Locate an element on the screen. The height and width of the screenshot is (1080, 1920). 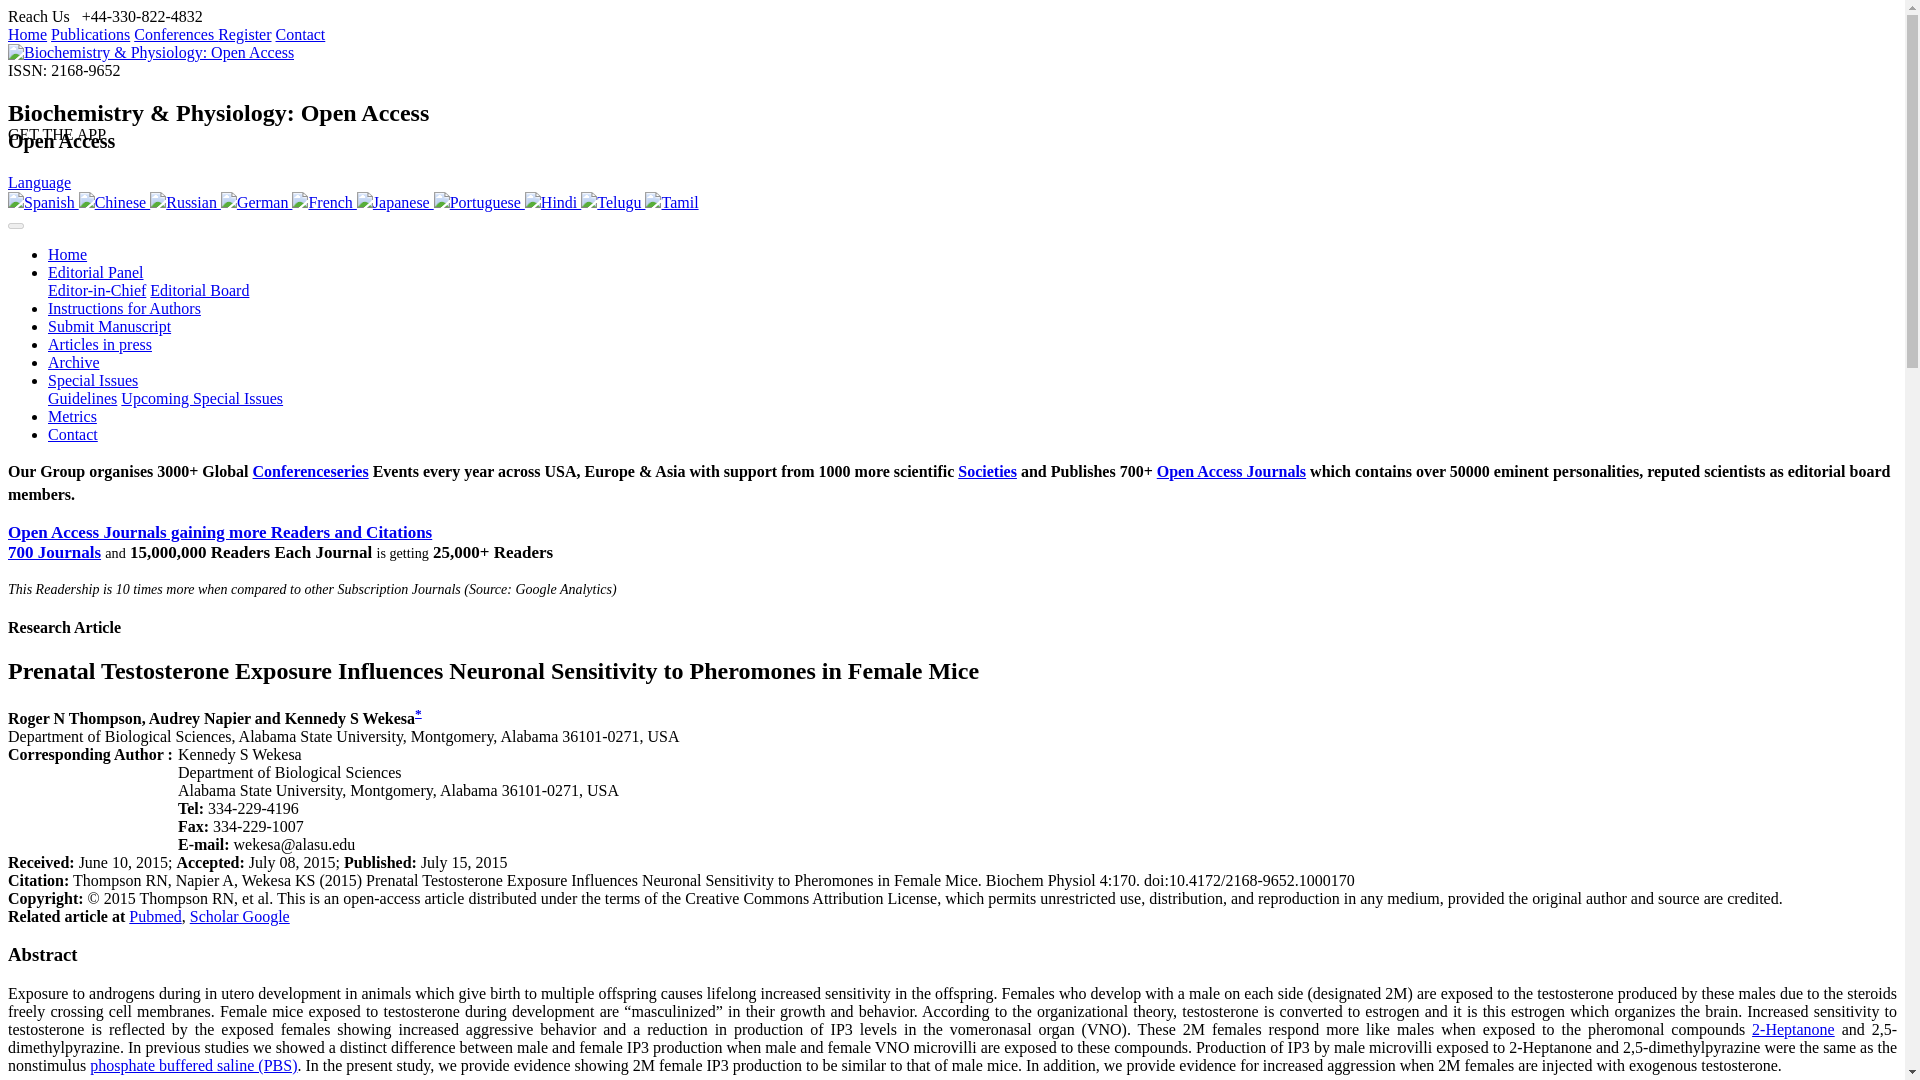
Conferences is located at coordinates (176, 34).